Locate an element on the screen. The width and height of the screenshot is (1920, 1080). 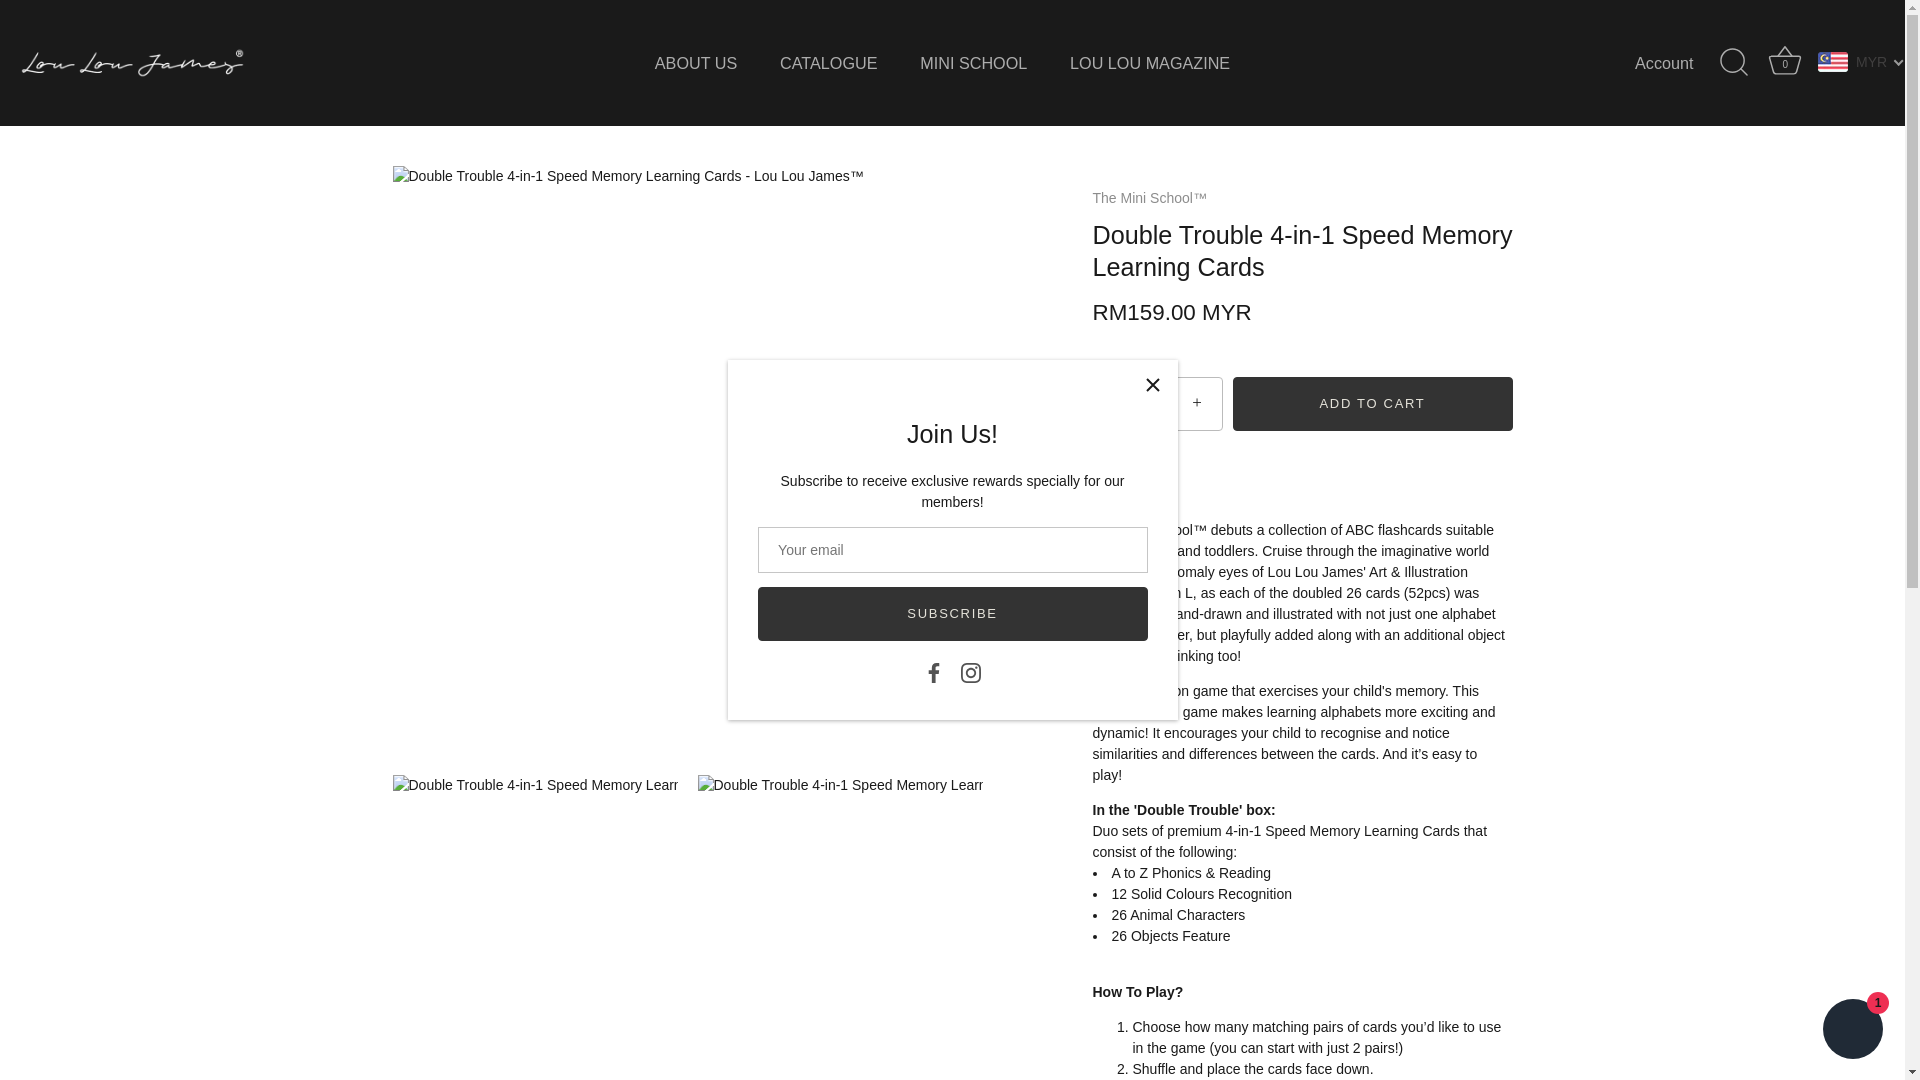
Basket is located at coordinates (1150, 64).